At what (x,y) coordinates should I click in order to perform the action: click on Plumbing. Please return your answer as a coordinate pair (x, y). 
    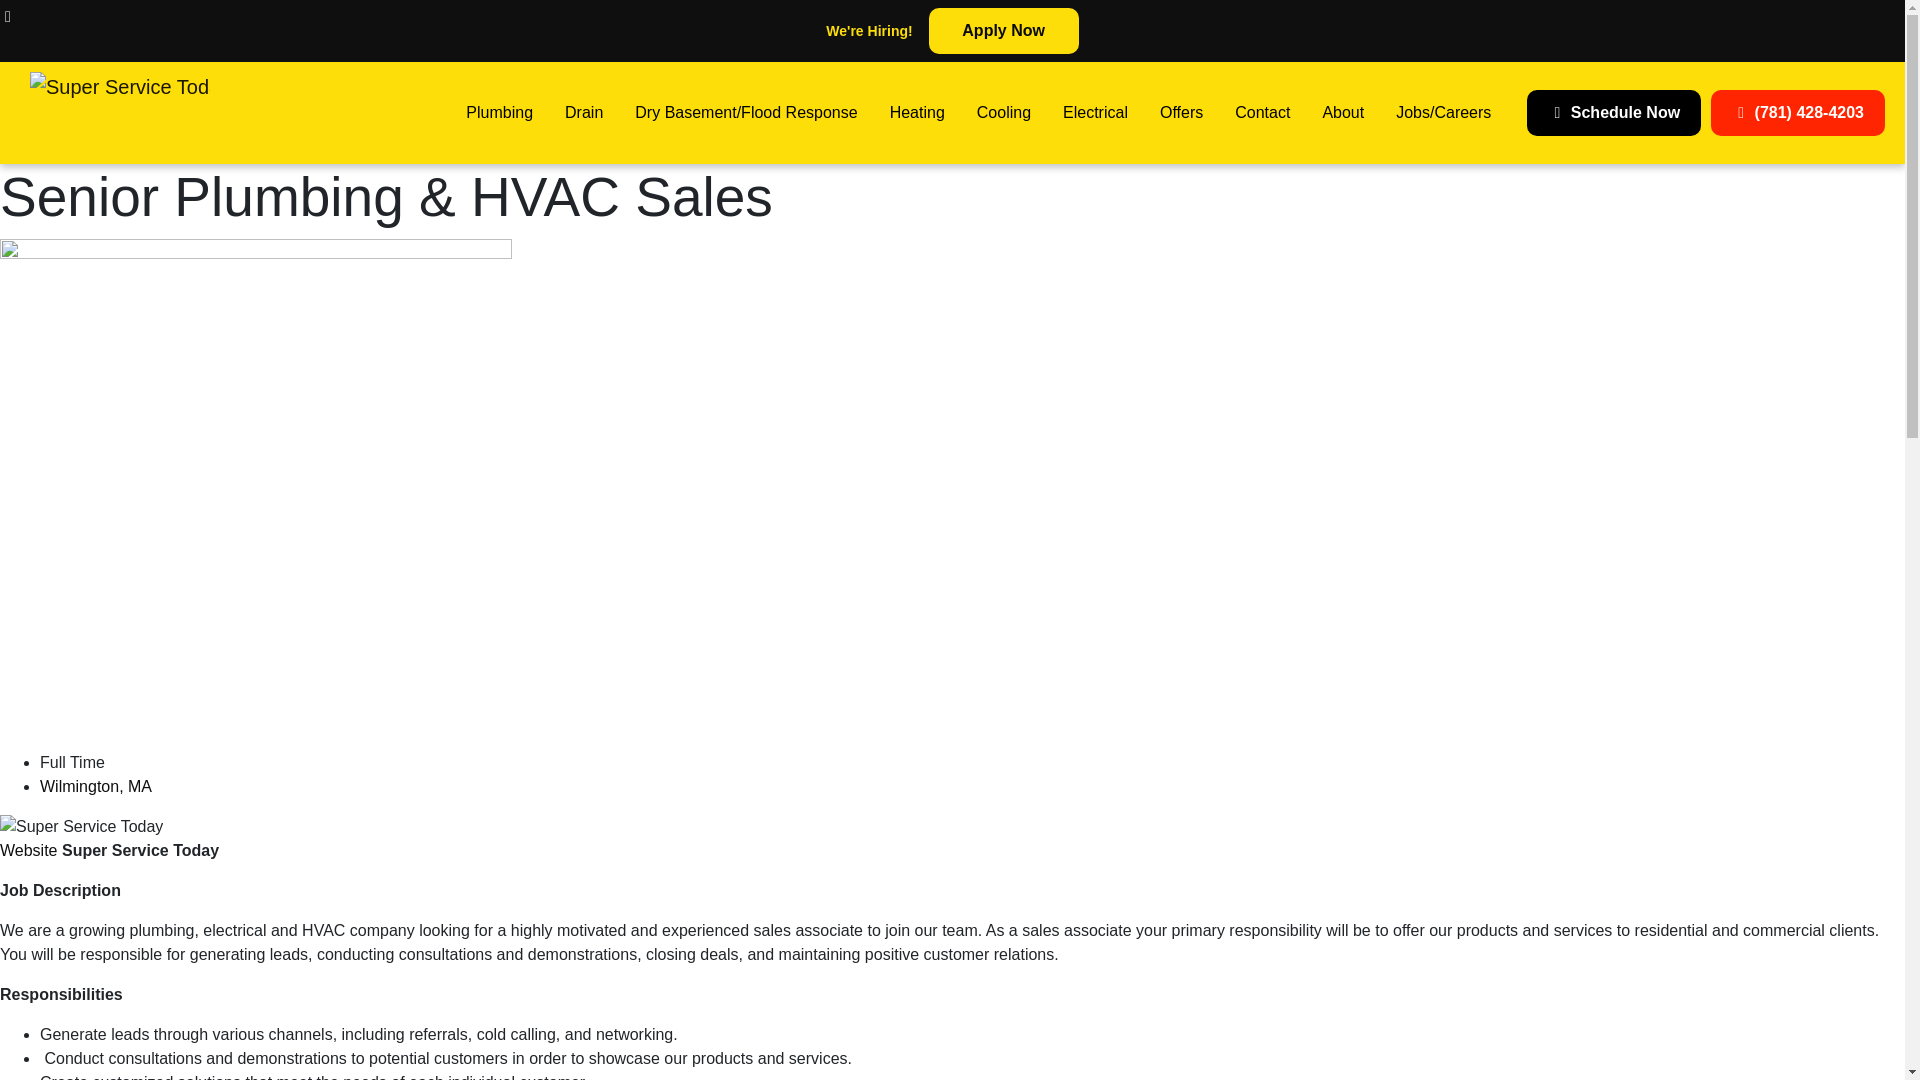
    Looking at the image, I should click on (499, 112).